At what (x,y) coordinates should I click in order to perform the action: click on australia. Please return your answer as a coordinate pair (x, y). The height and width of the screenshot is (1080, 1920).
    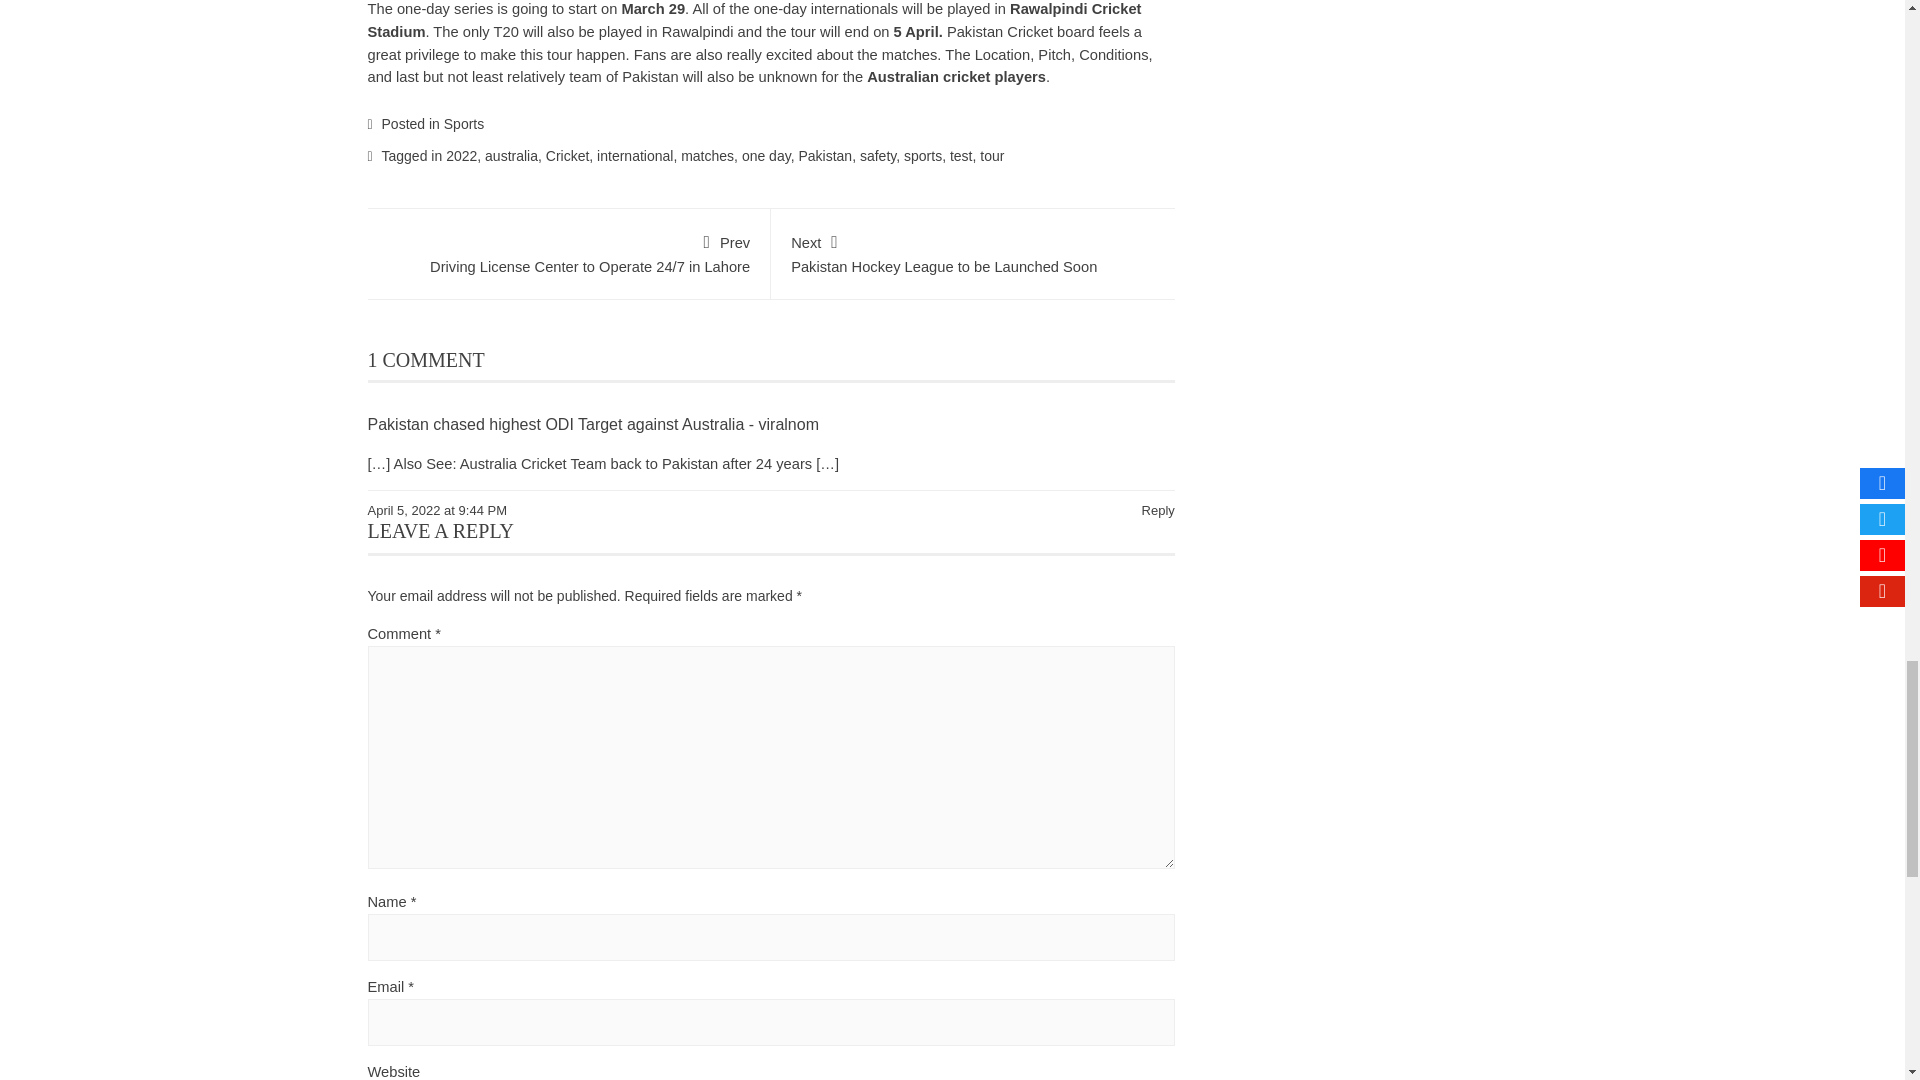
    Looking at the image, I should click on (511, 156).